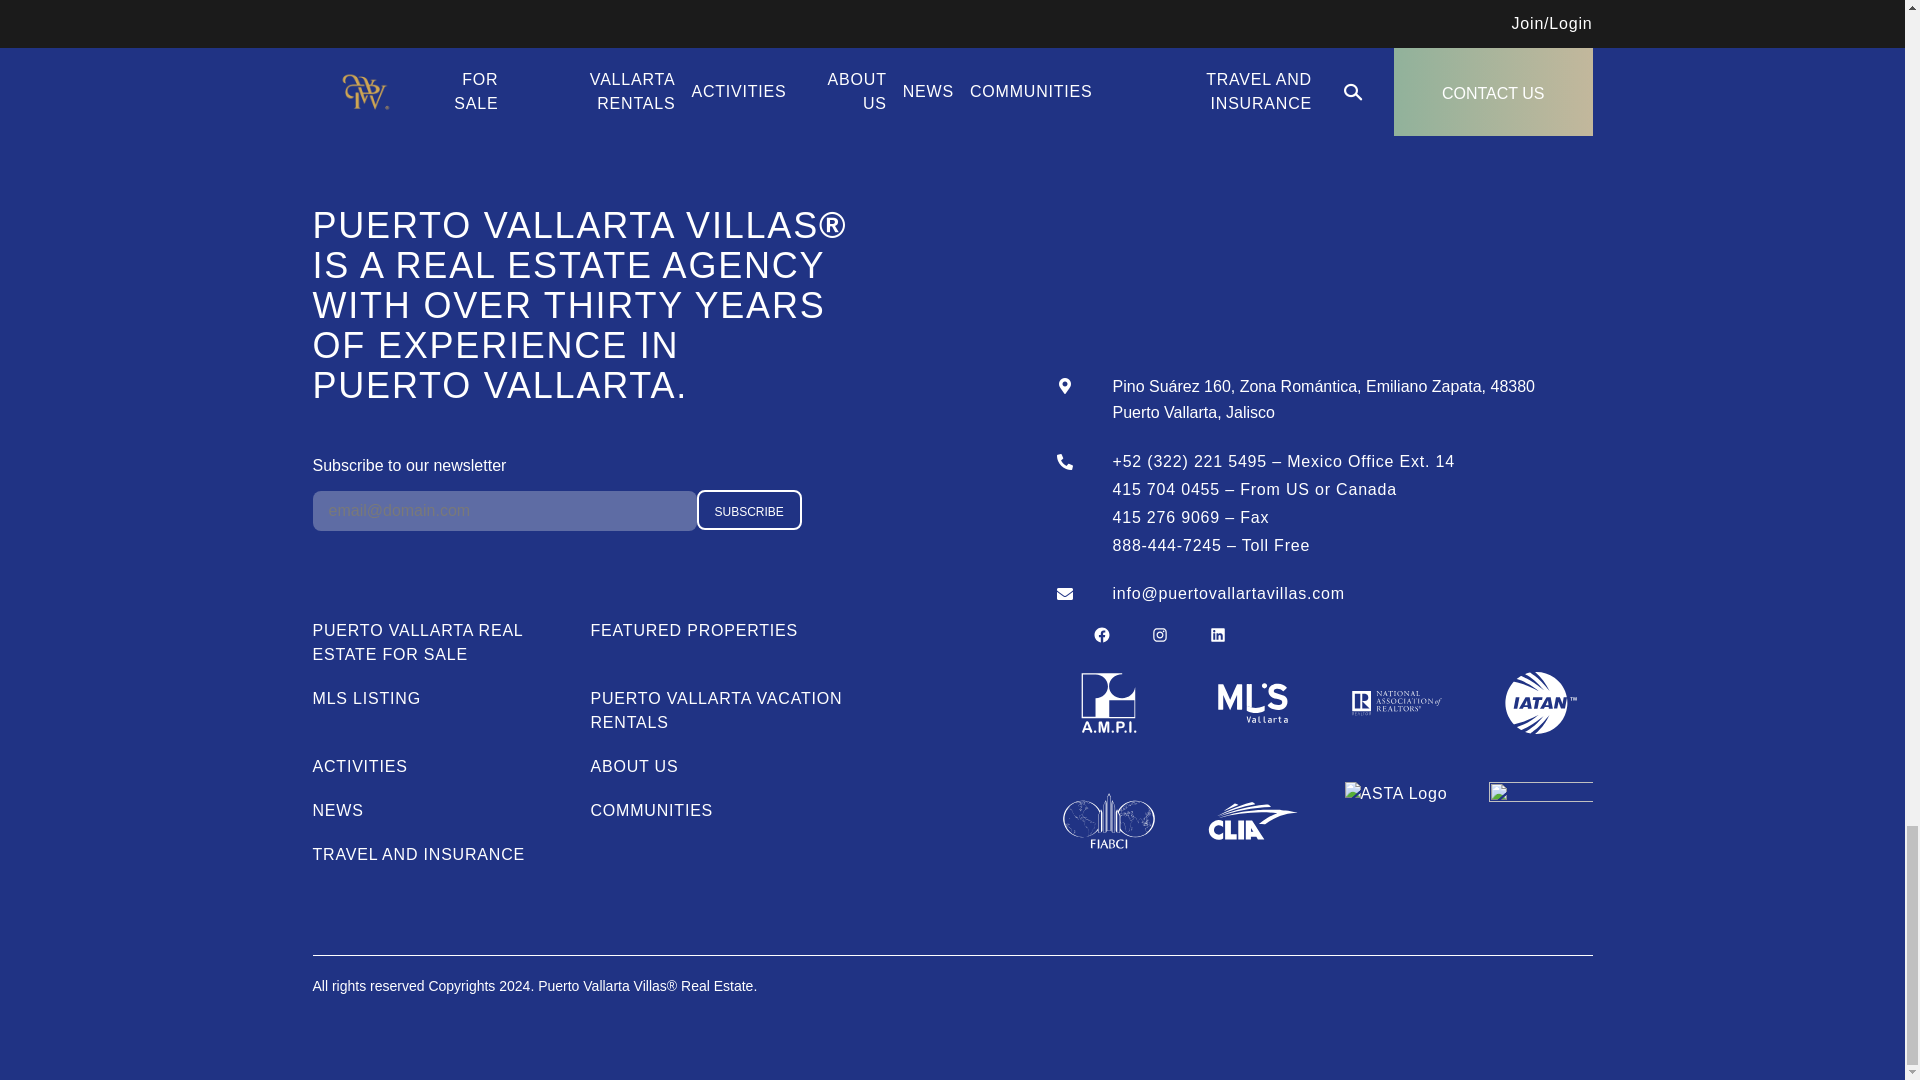 This screenshot has height=1080, width=1920. I want to click on PUERTO VALLARTA REAL ESTATE FOR SALE, so click(416, 642).